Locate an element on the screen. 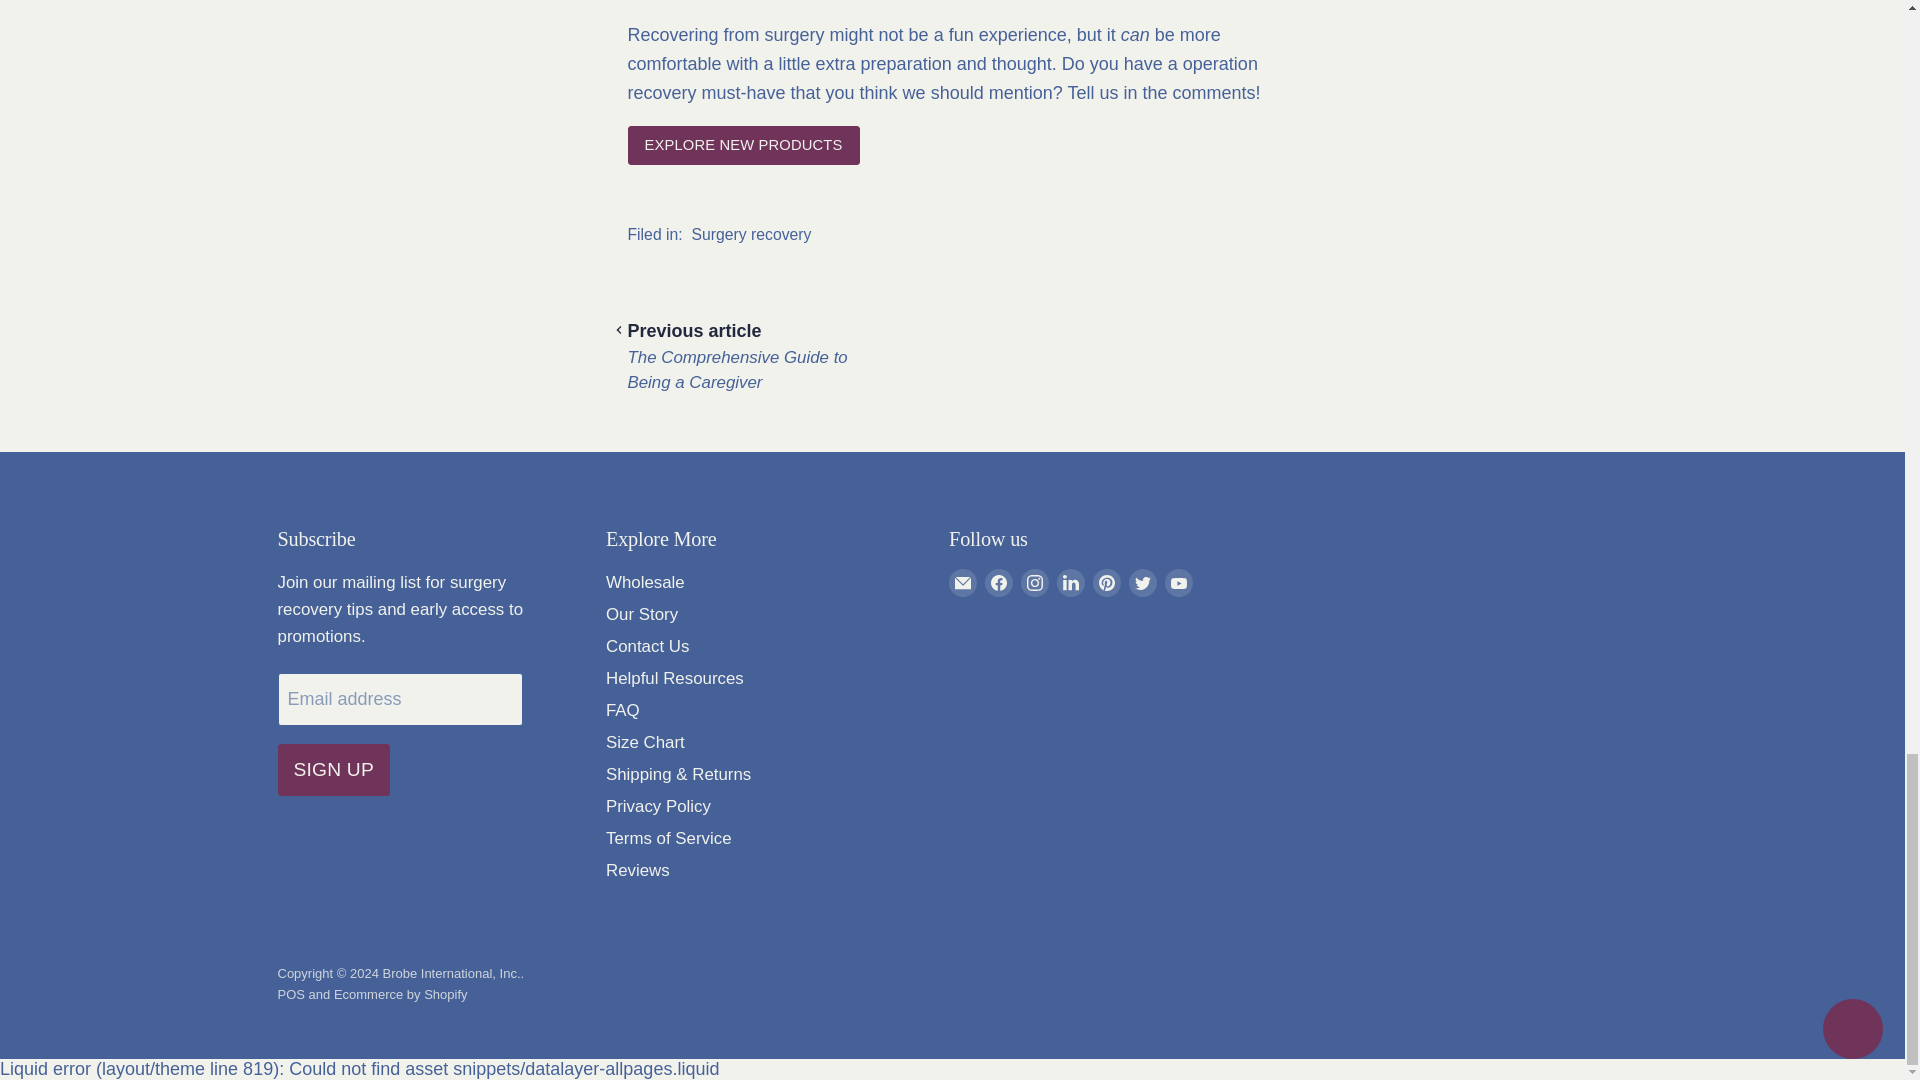 This screenshot has width=1920, height=1080. Instagram is located at coordinates (1034, 583).